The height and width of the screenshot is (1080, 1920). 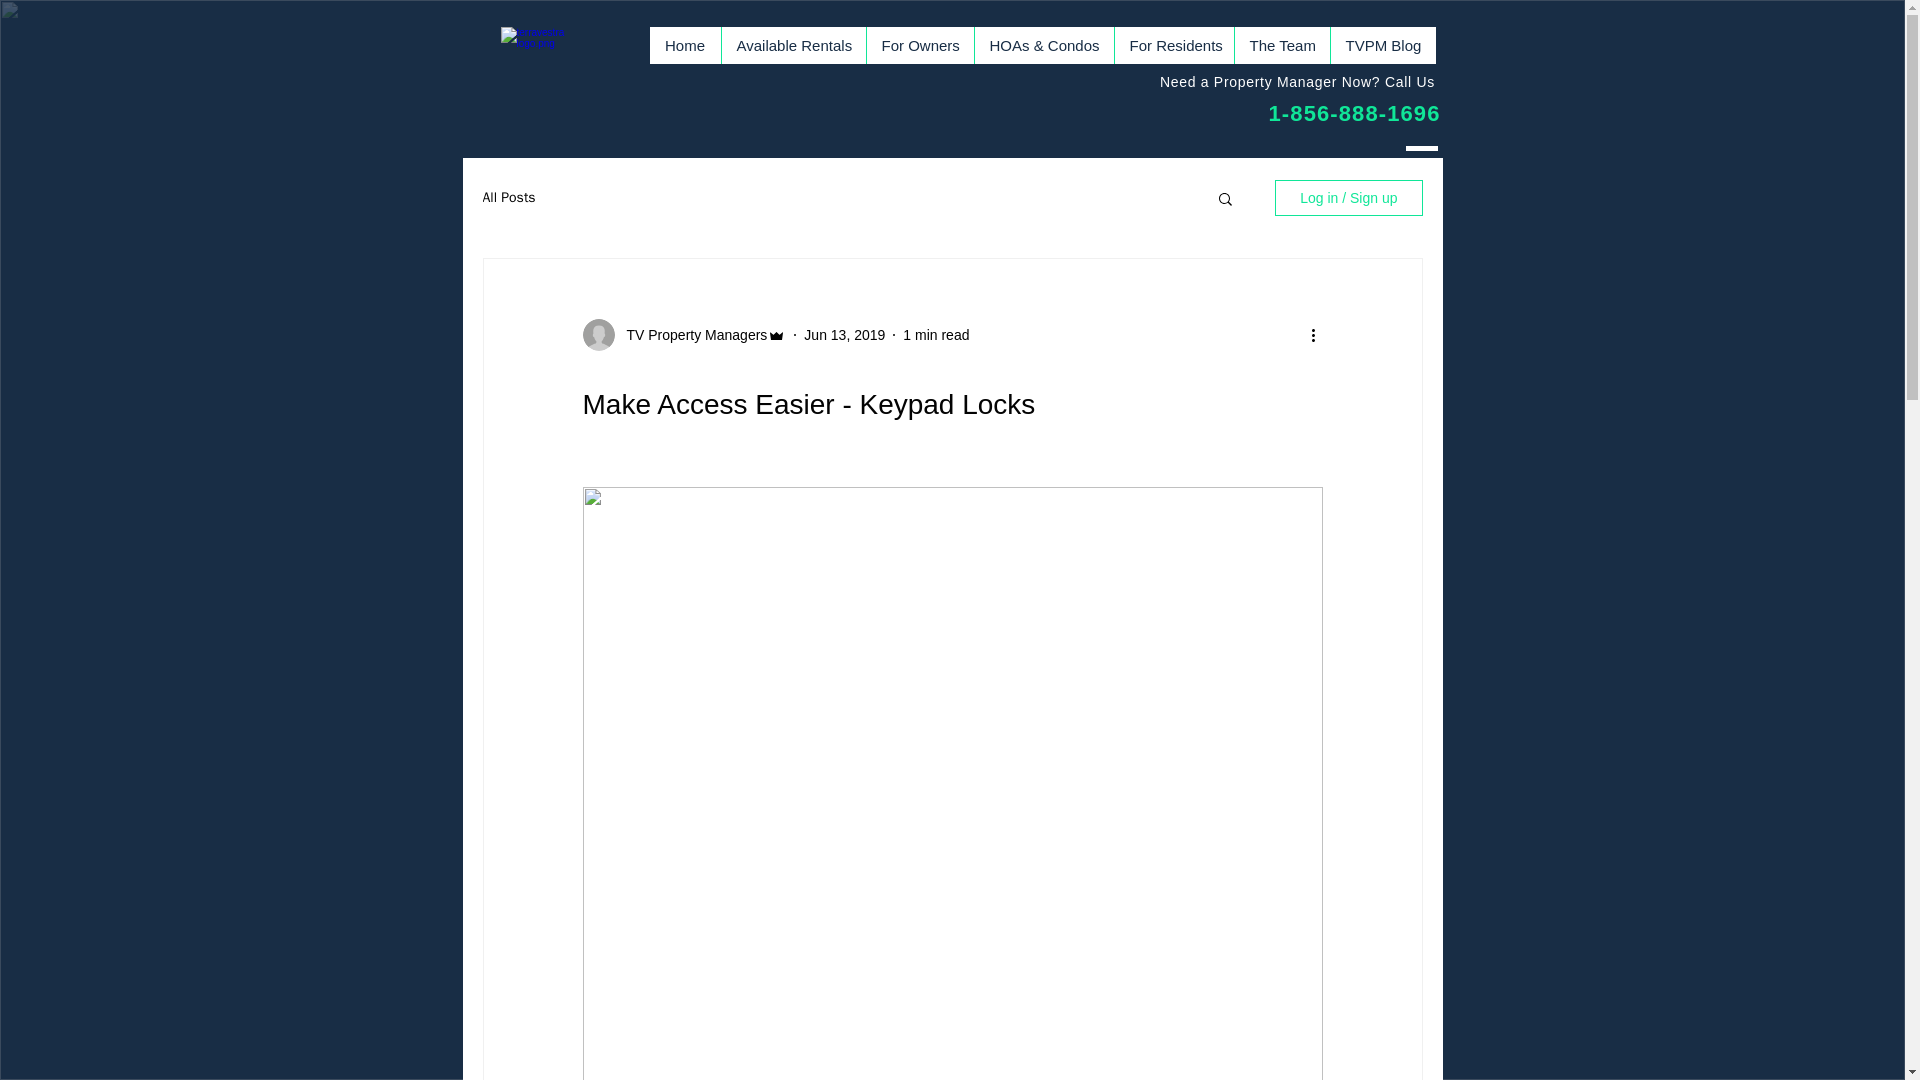 I want to click on Jun 13, 2019, so click(x=844, y=334).